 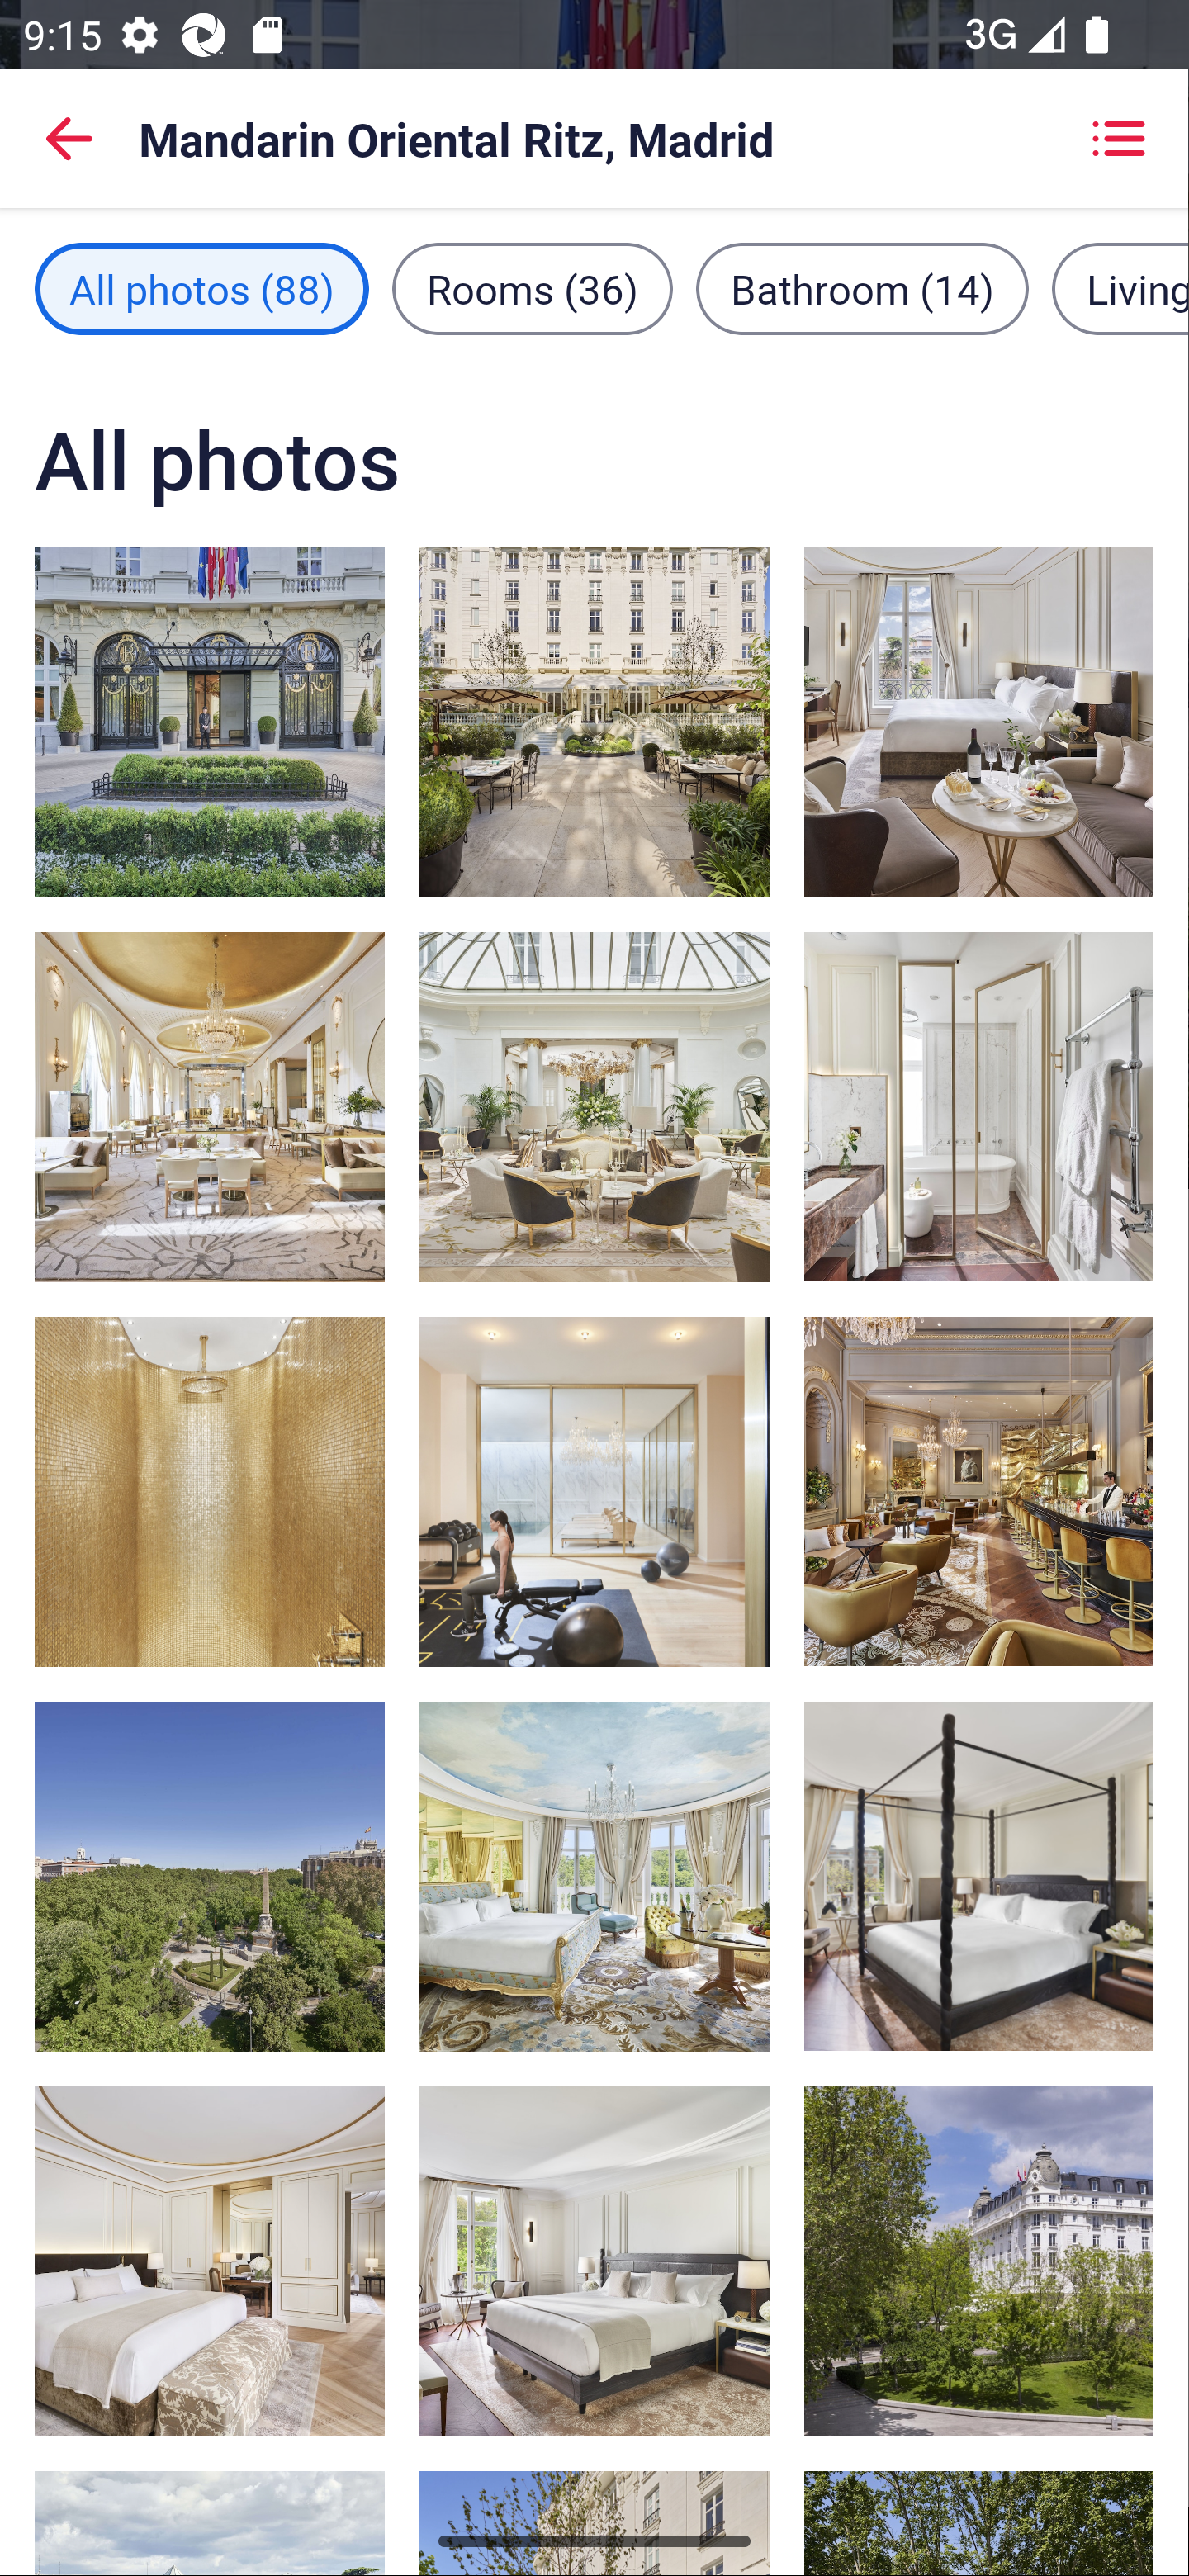 What do you see at coordinates (862, 288) in the screenshot?
I see `Bathroom filter, 14 images` at bounding box center [862, 288].